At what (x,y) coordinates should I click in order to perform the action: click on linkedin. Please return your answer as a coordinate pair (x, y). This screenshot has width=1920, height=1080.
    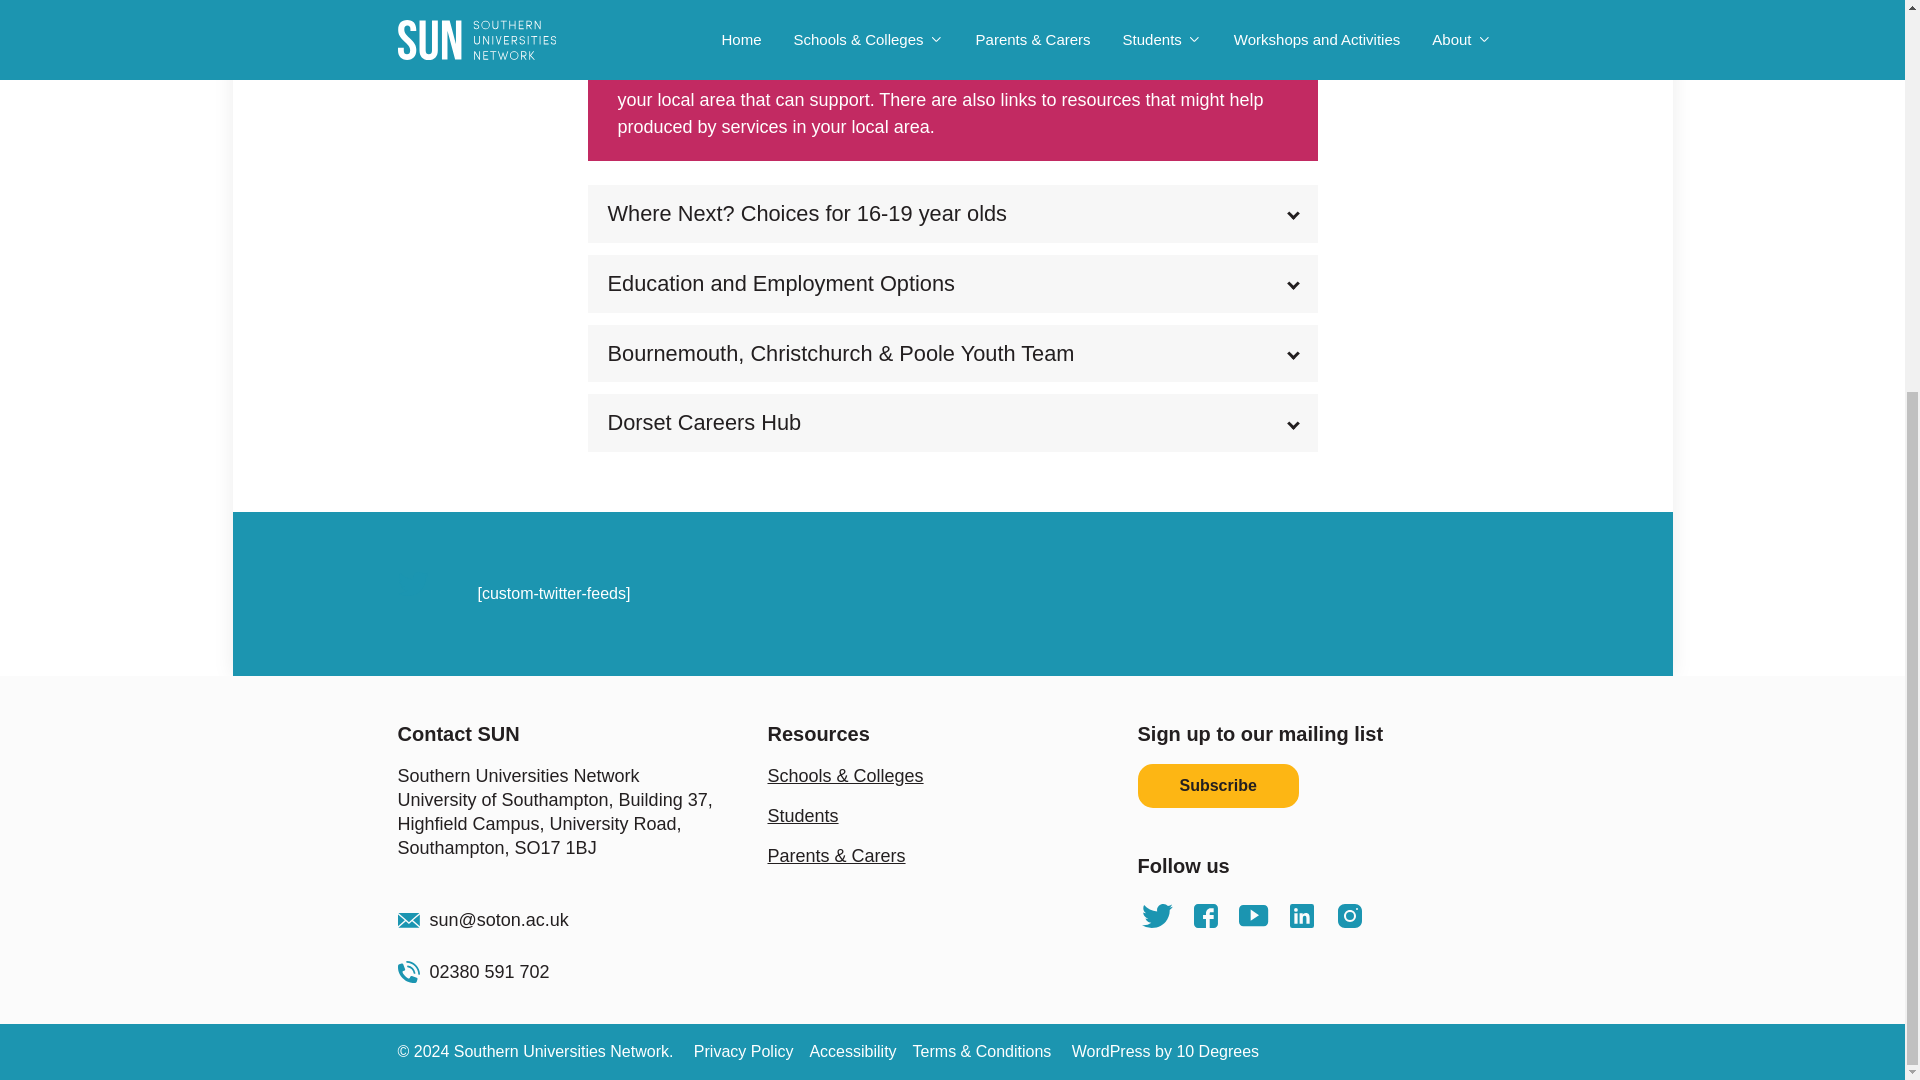
    Looking at the image, I should click on (1302, 916).